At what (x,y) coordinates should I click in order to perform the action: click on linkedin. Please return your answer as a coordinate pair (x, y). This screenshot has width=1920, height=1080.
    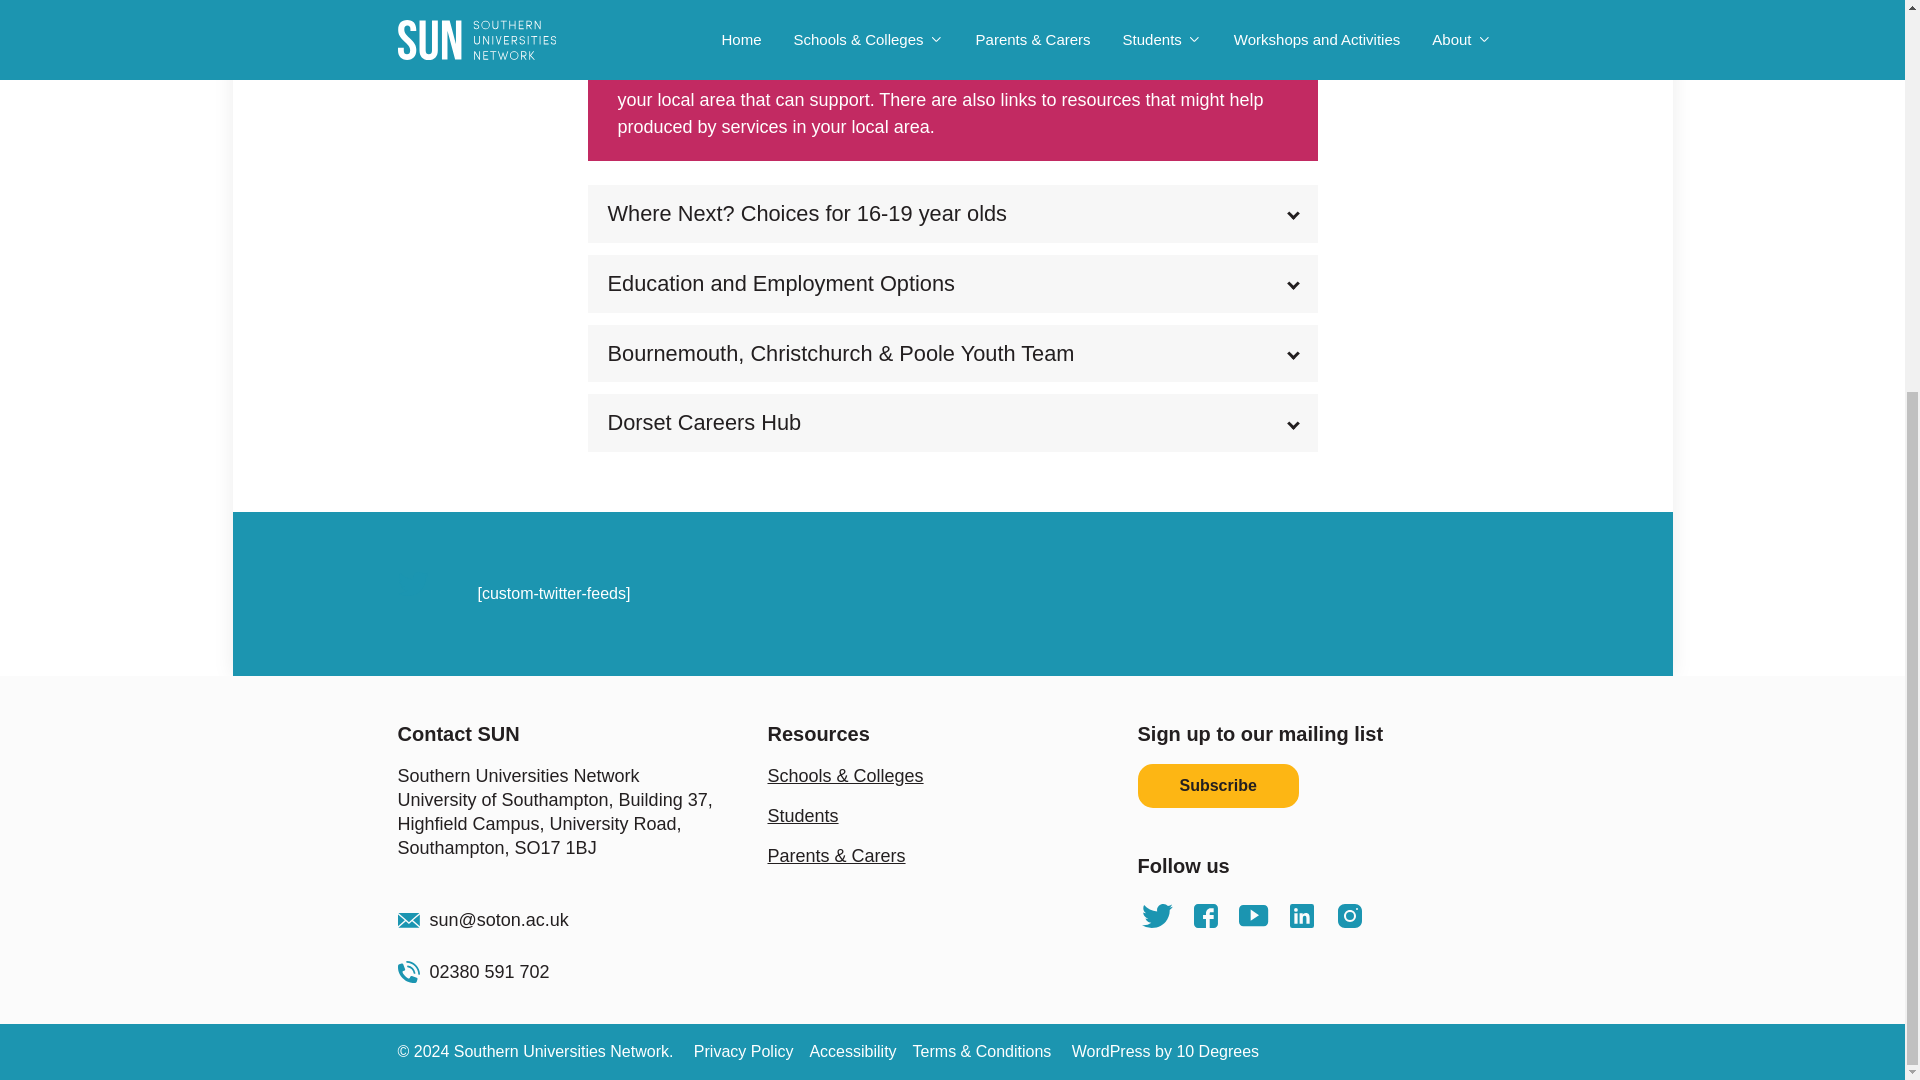
    Looking at the image, I should click on (1302, 916).